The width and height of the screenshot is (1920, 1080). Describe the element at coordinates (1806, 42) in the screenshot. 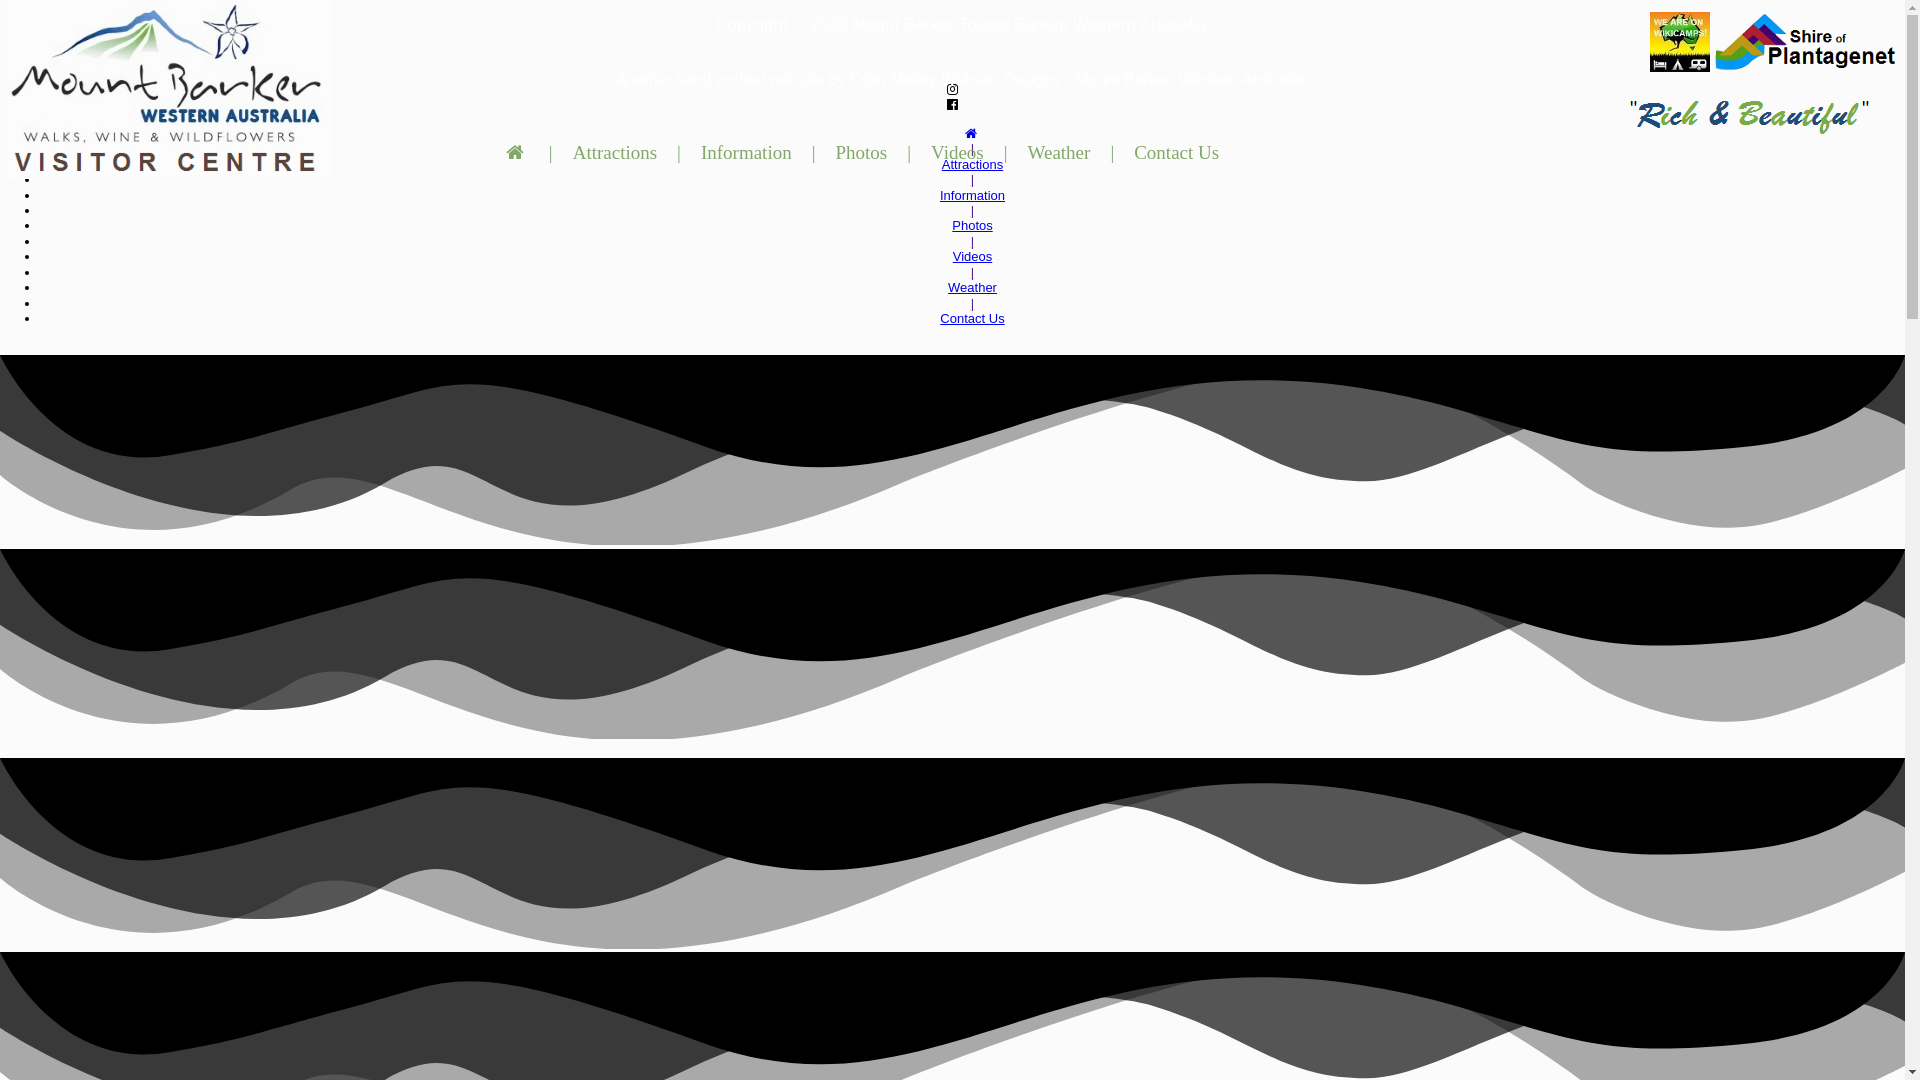

I see `Local Government Authority Website` at that location.